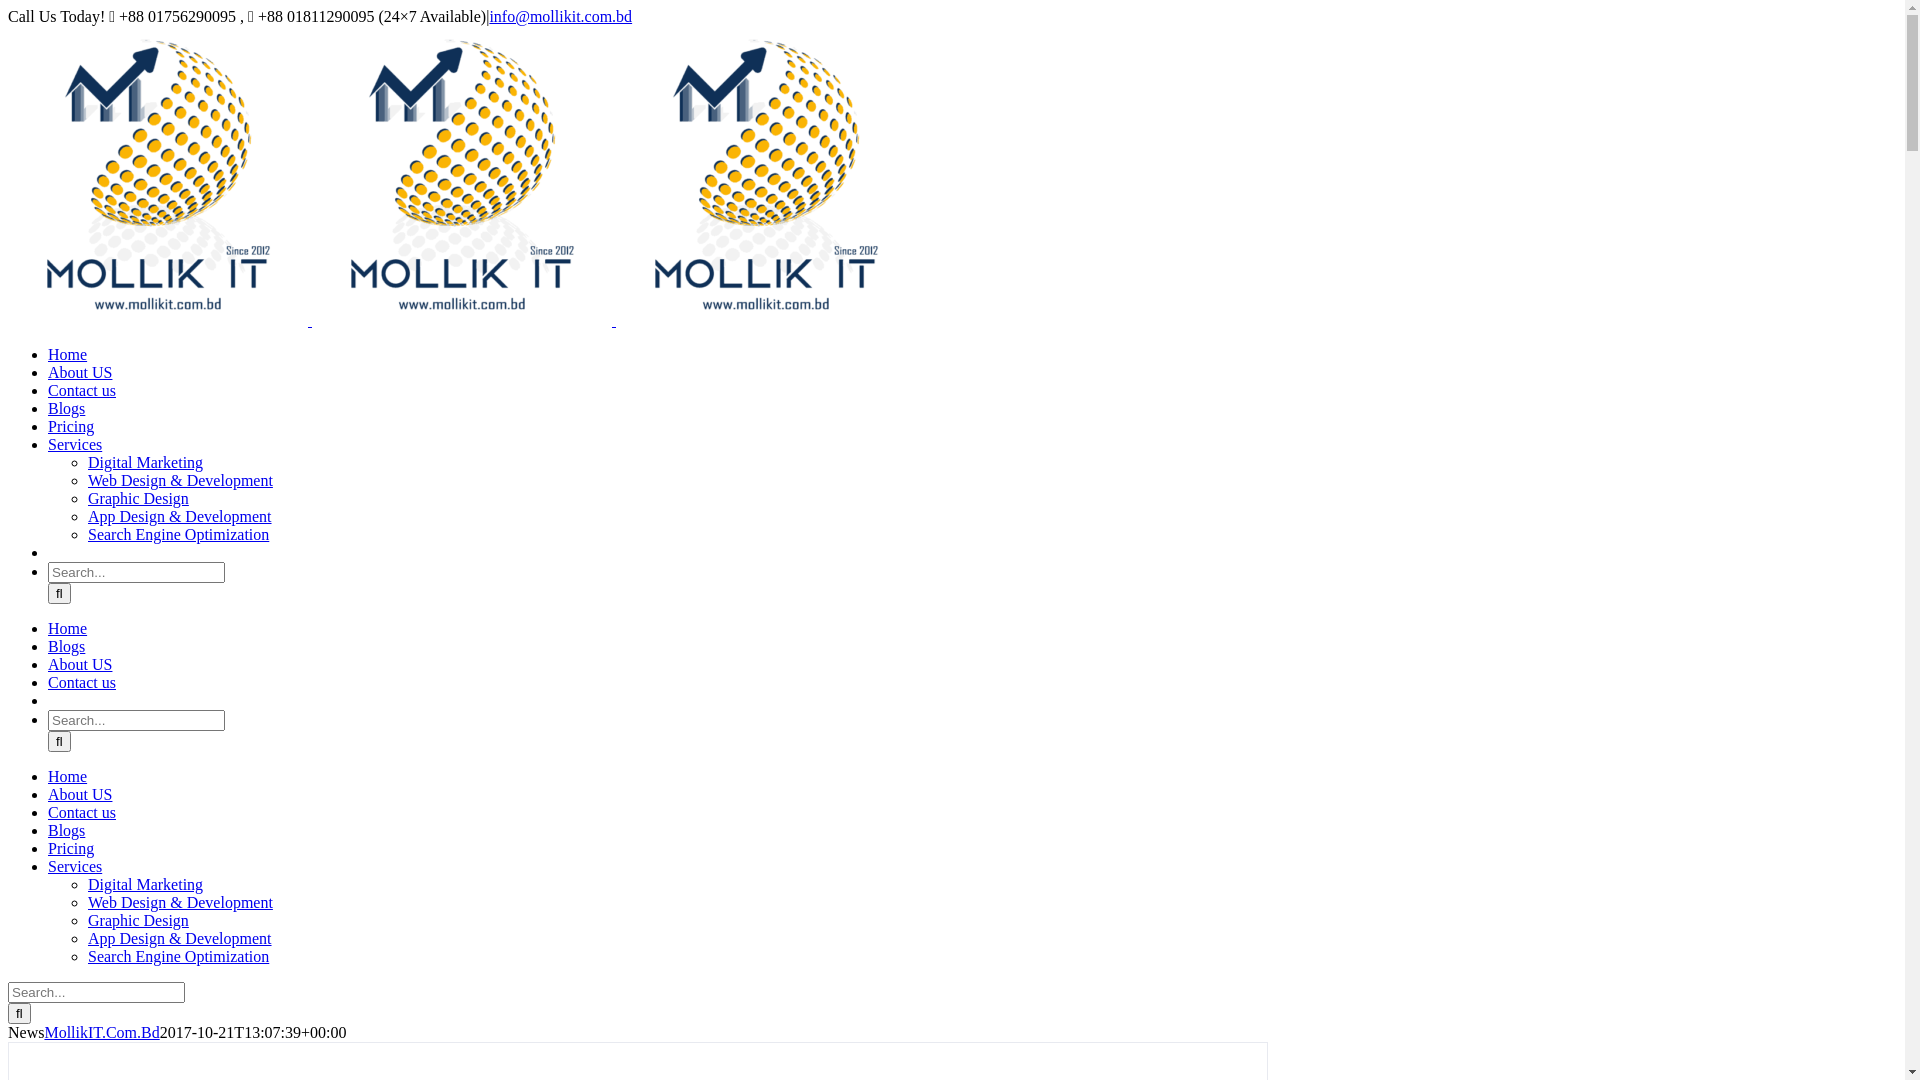 This screenshot has height=1080, width=1920. Describe the element at coordinates (138, 920) in the screenshot. I see `Graphic Design` at that location.